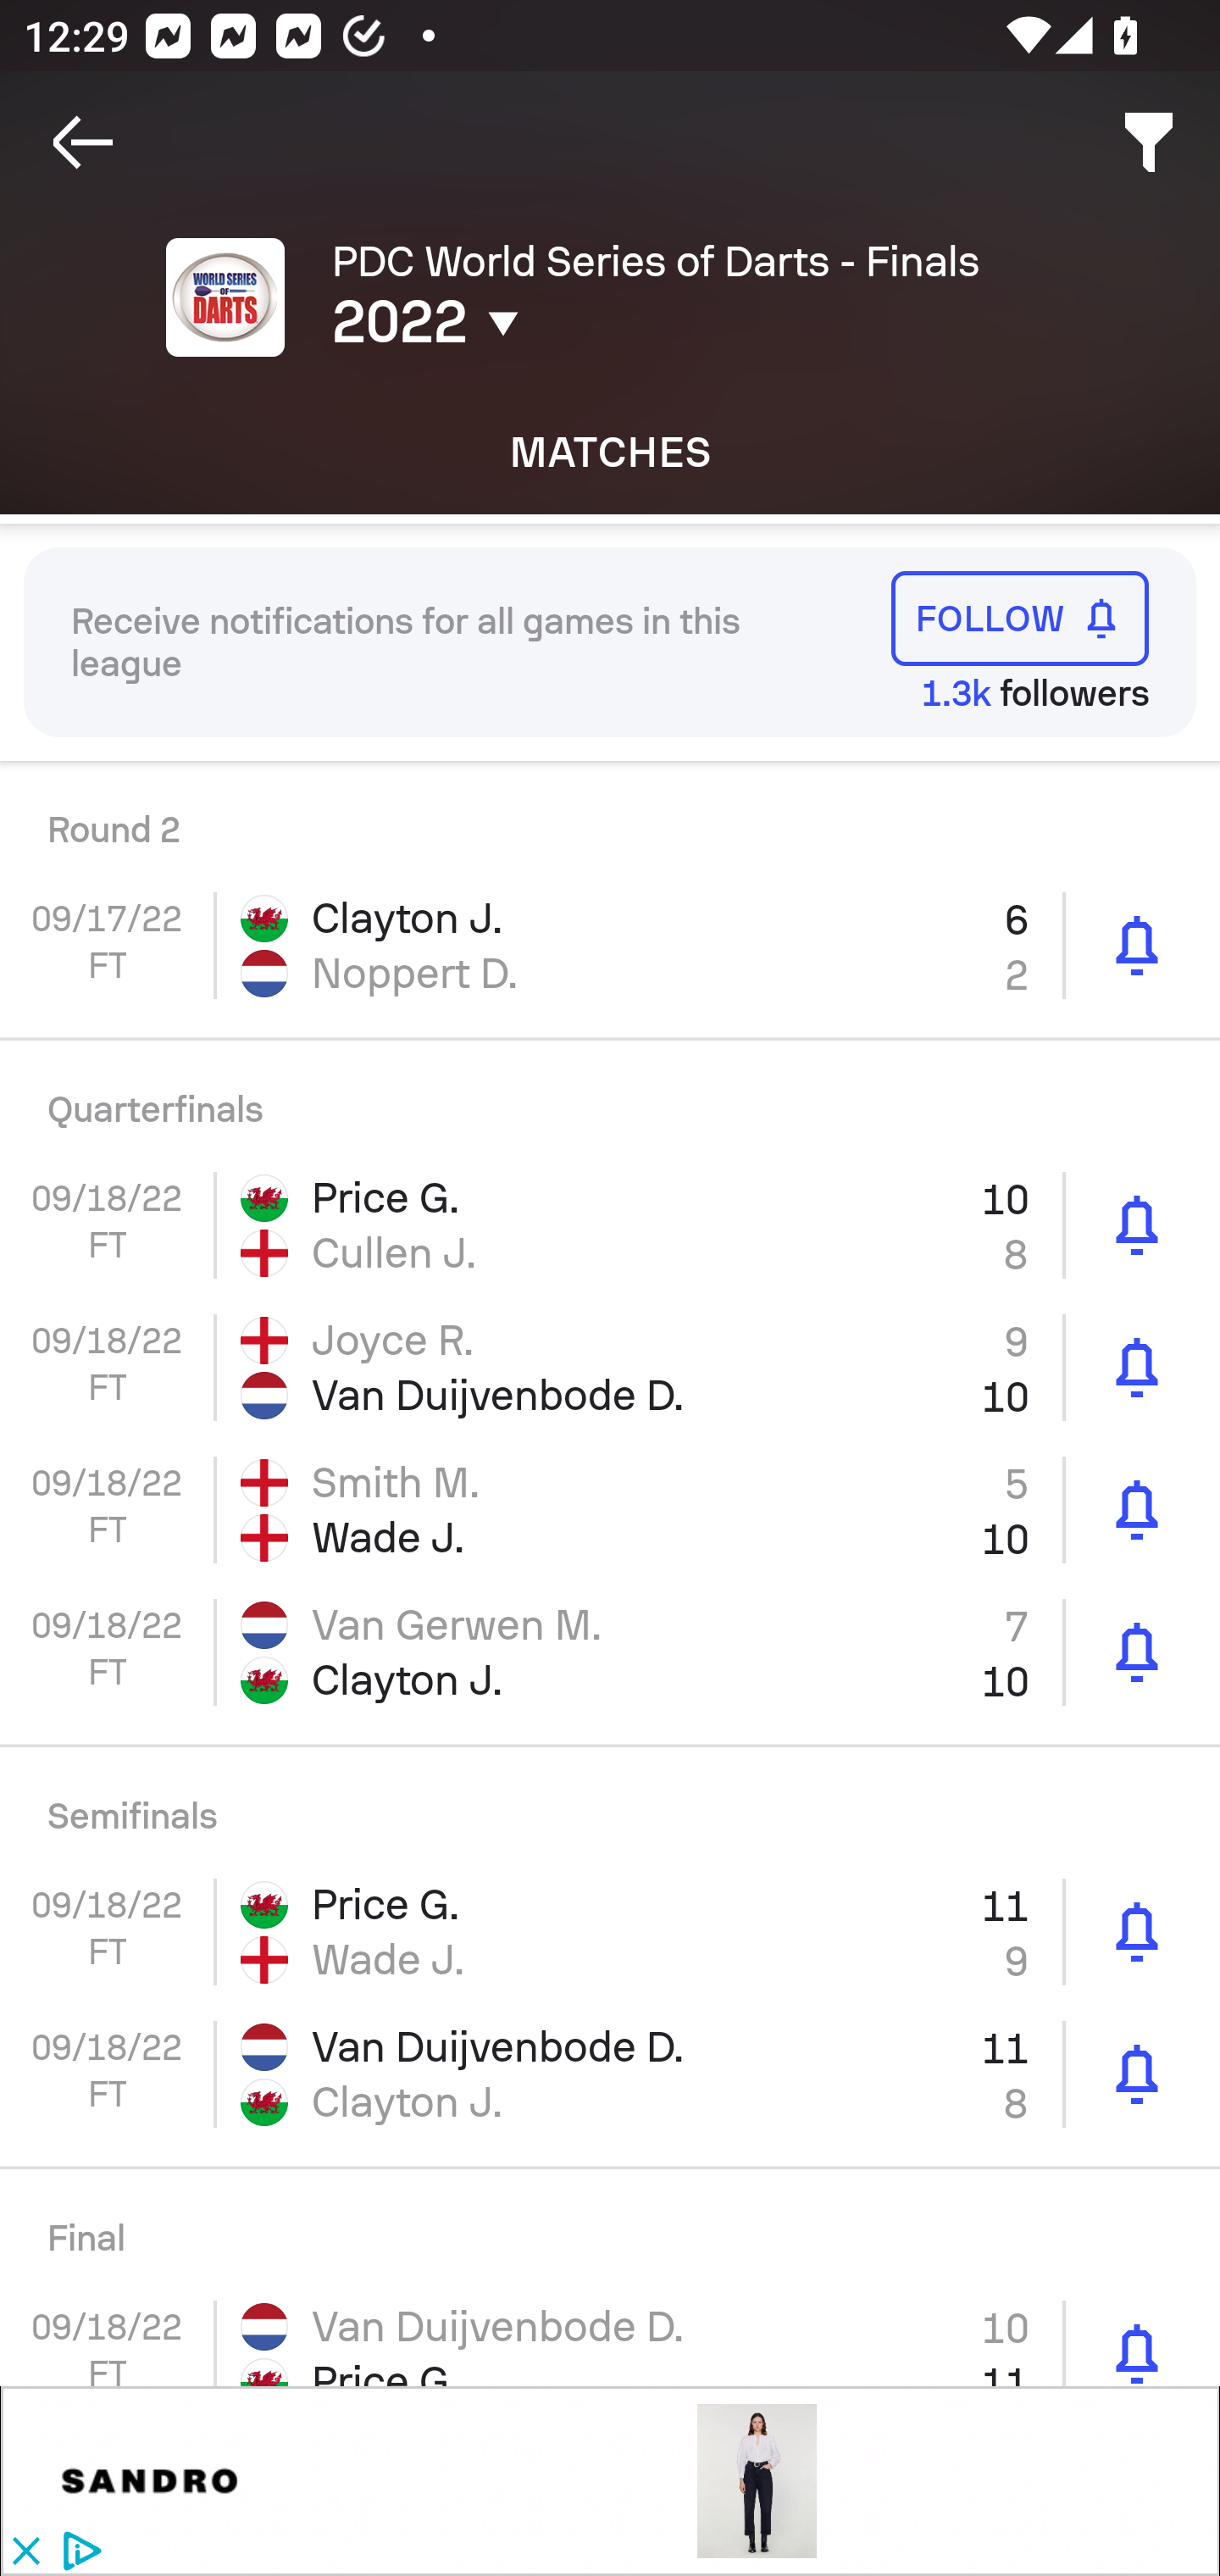  What do you see at coordinates (610, 1932) in the screenshot?
I see `09/18/22 FT Price G. 11 Wade J. 9` at bounding box center [610, 1932].